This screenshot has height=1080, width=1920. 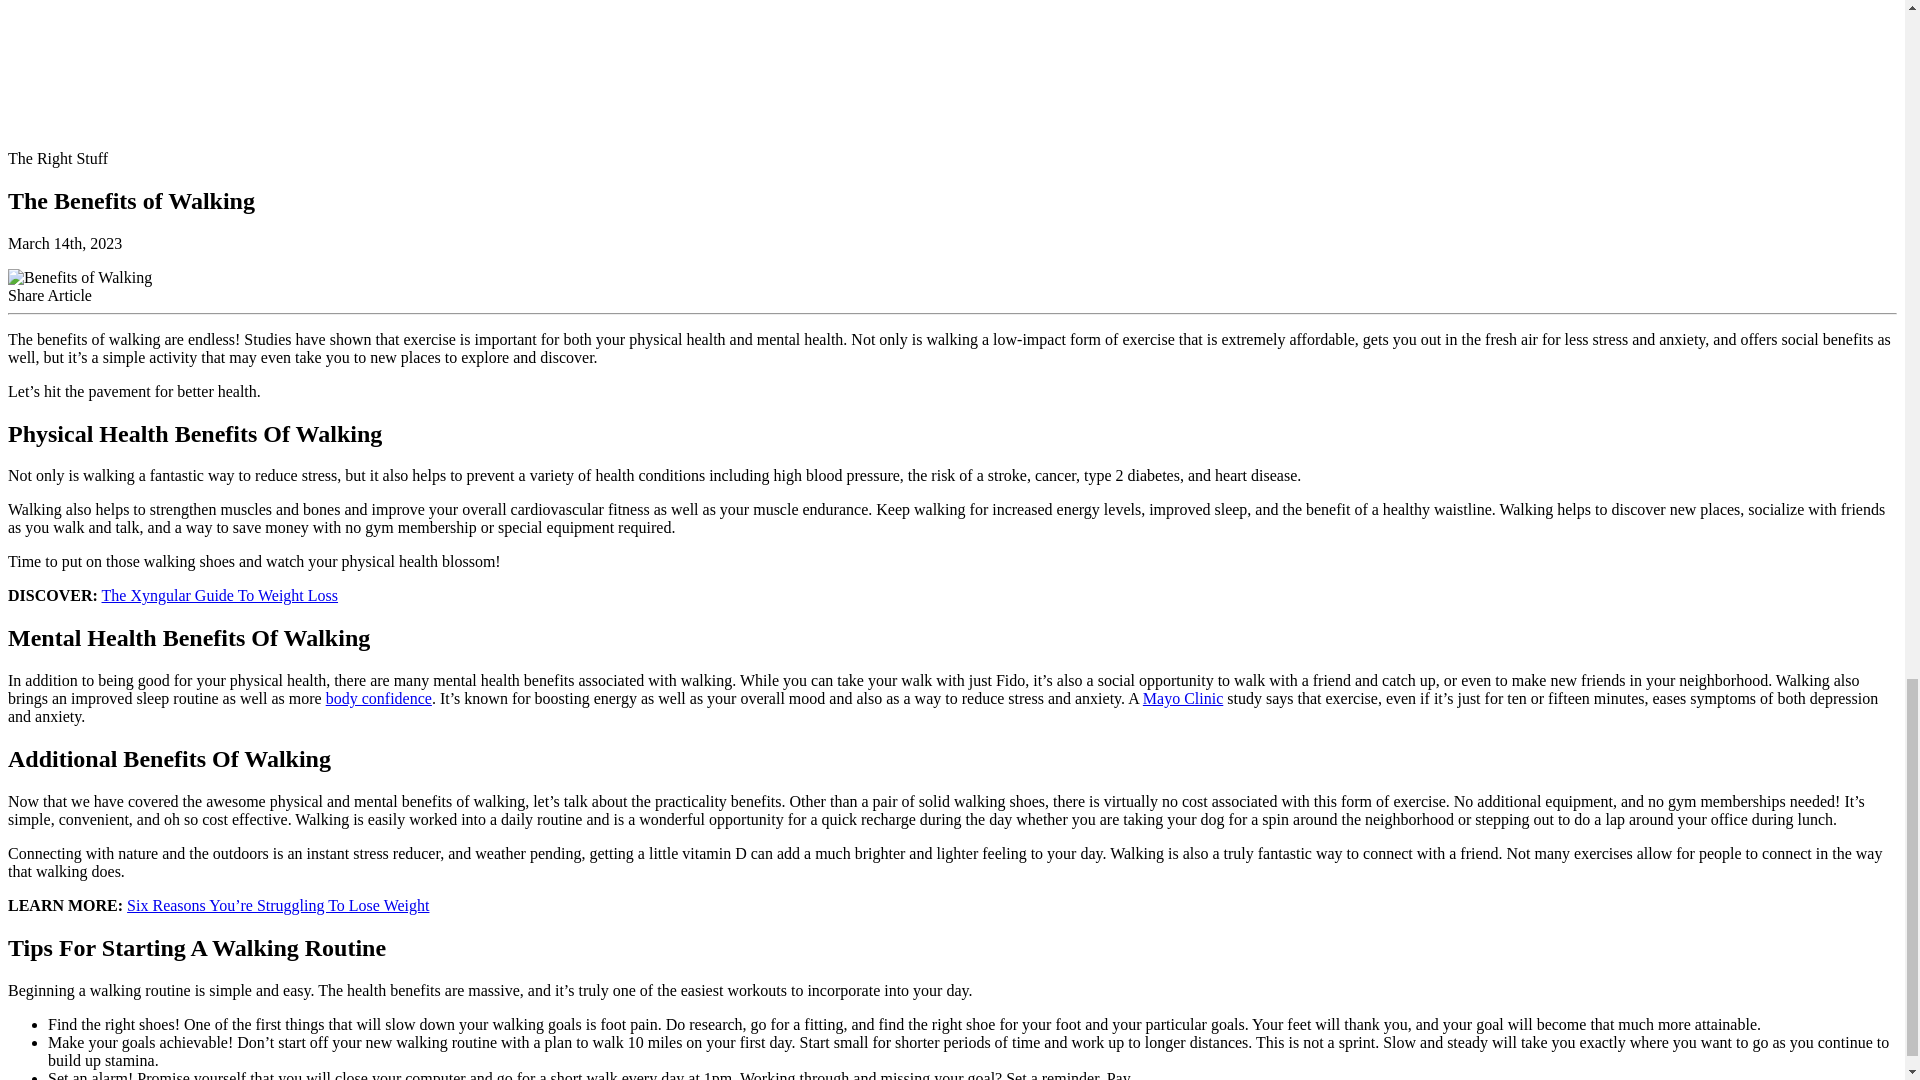 I want to click on body confidence, so click(x=379, y=698).